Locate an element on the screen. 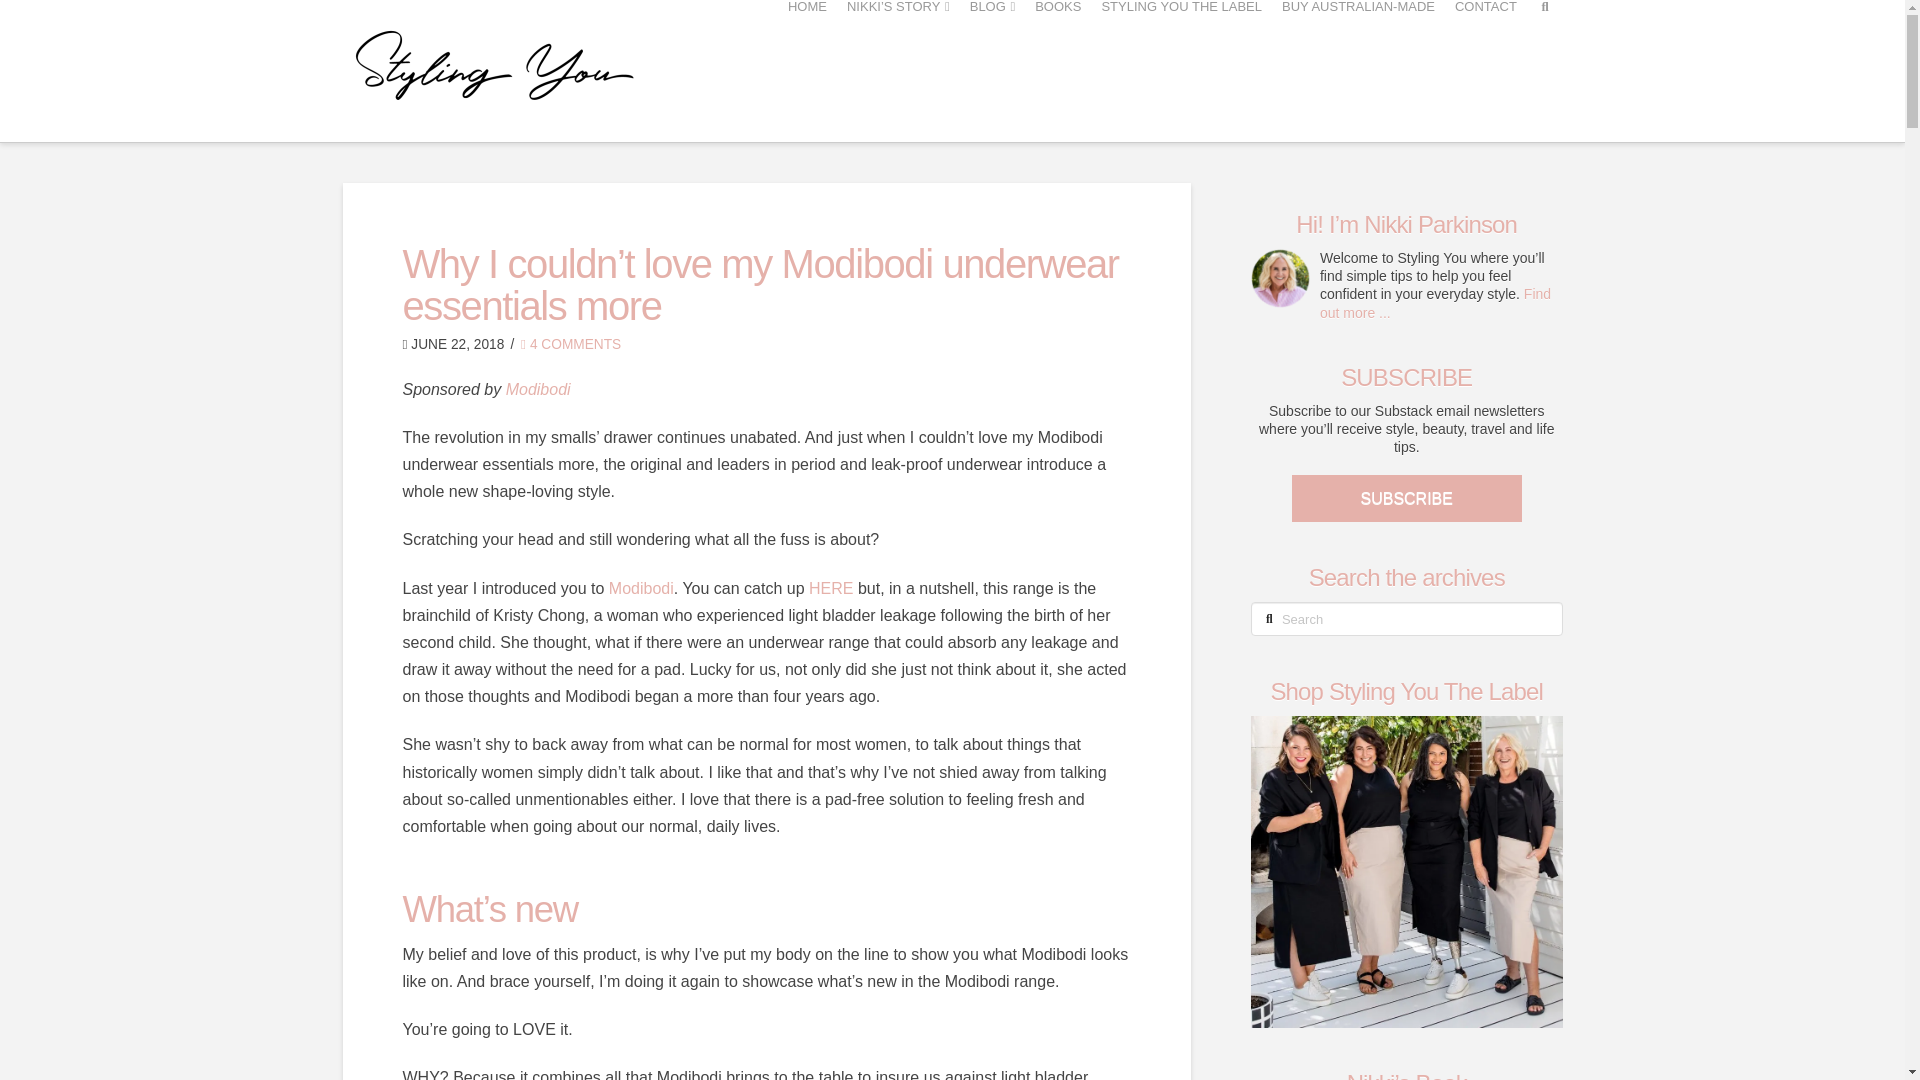 Image resolution: width=1920 pixels, height=1080 pixels. STYLING YOU THE LABEL is located at coordinates (1180, 64).